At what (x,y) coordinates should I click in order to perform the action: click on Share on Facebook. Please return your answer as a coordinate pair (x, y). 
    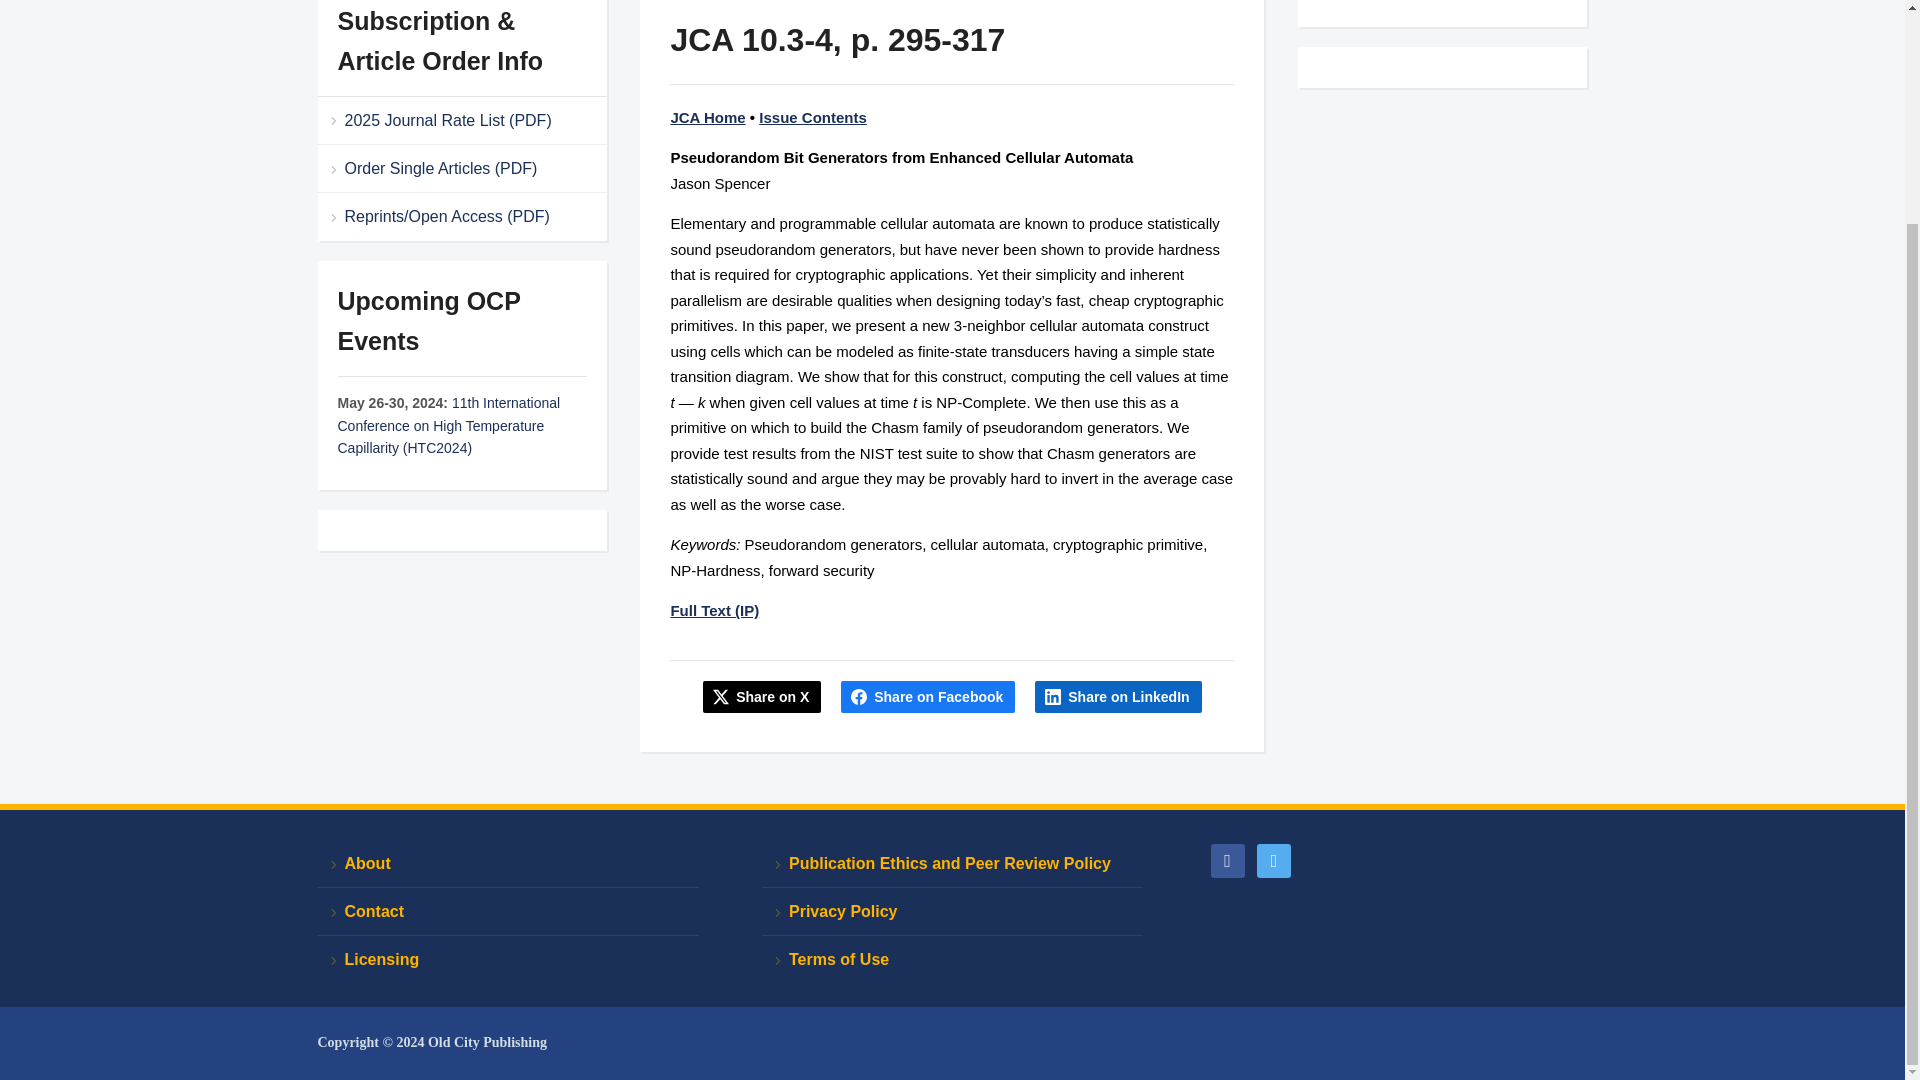
    Looking at the image, I should click on (928, 696).